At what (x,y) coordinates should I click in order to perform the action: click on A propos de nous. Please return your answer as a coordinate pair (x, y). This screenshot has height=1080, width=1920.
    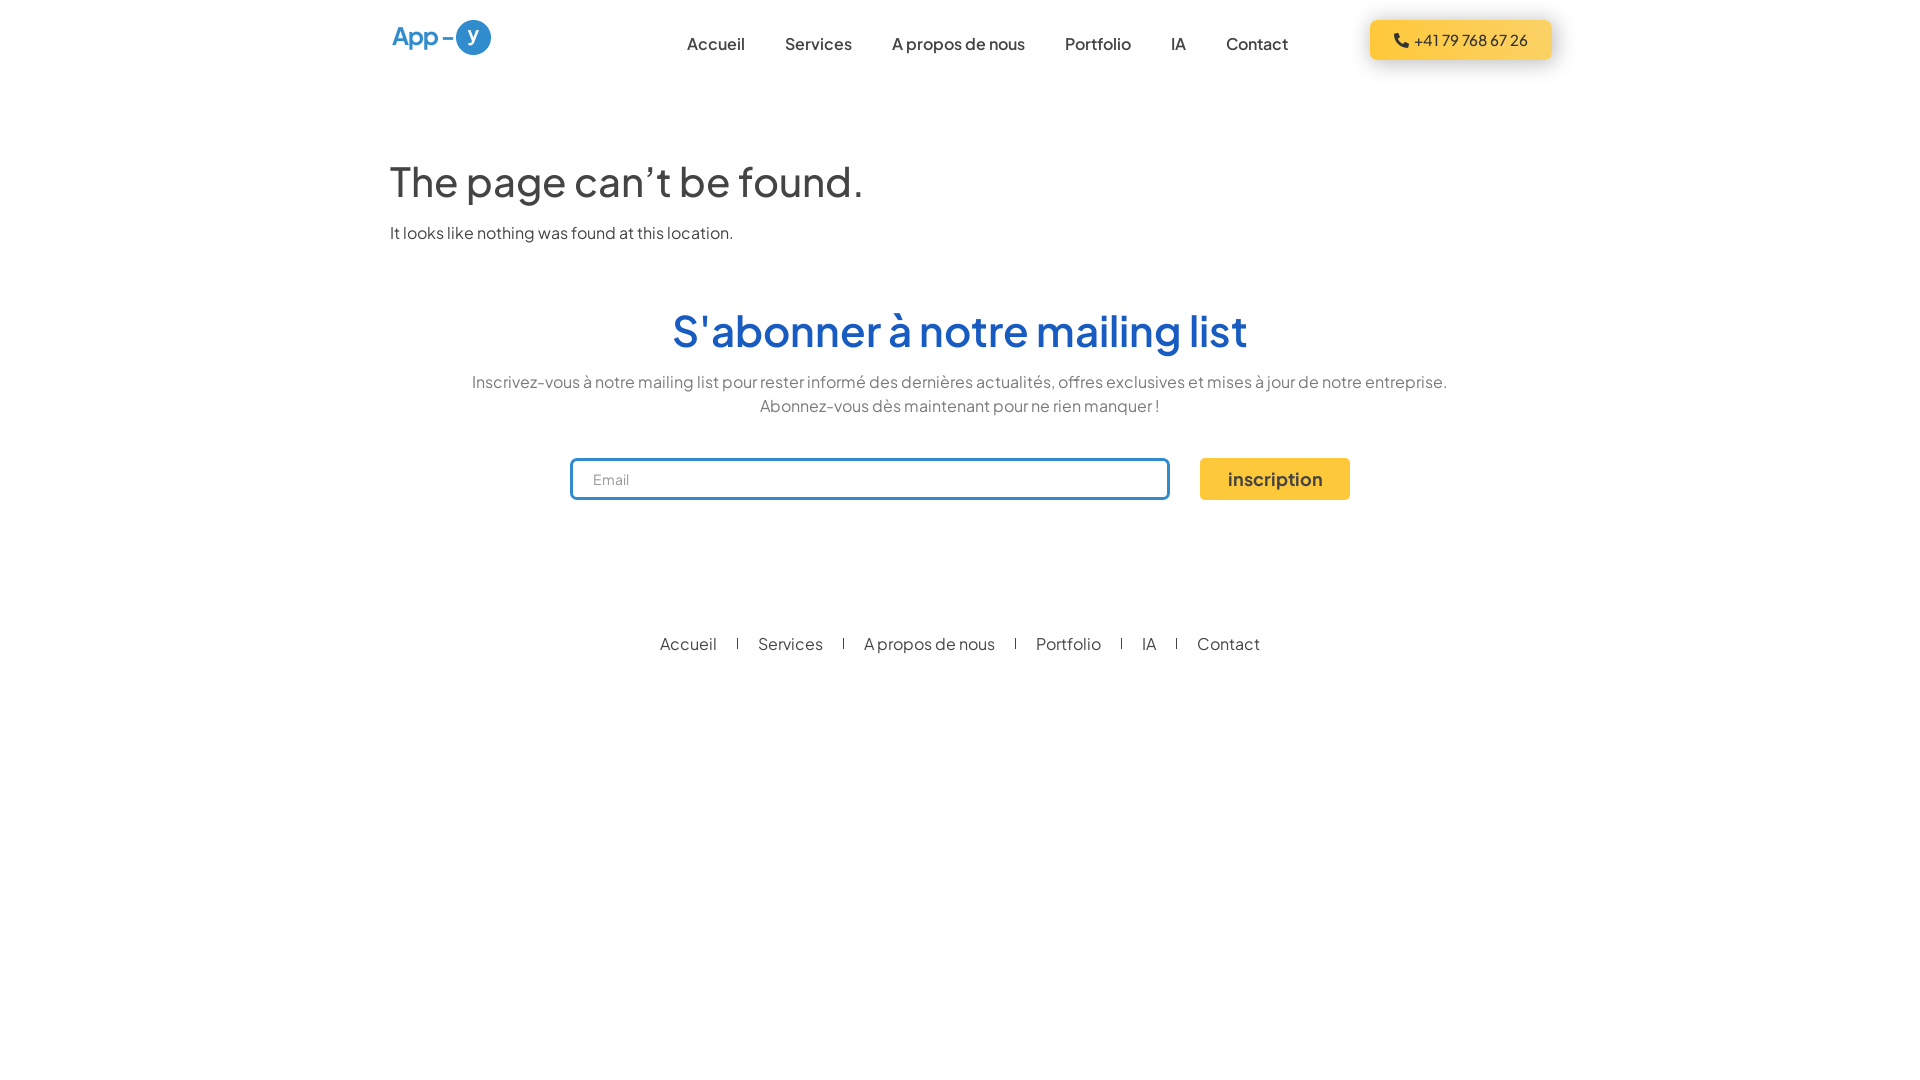
    Looking at the image, I should click on (958, 44).